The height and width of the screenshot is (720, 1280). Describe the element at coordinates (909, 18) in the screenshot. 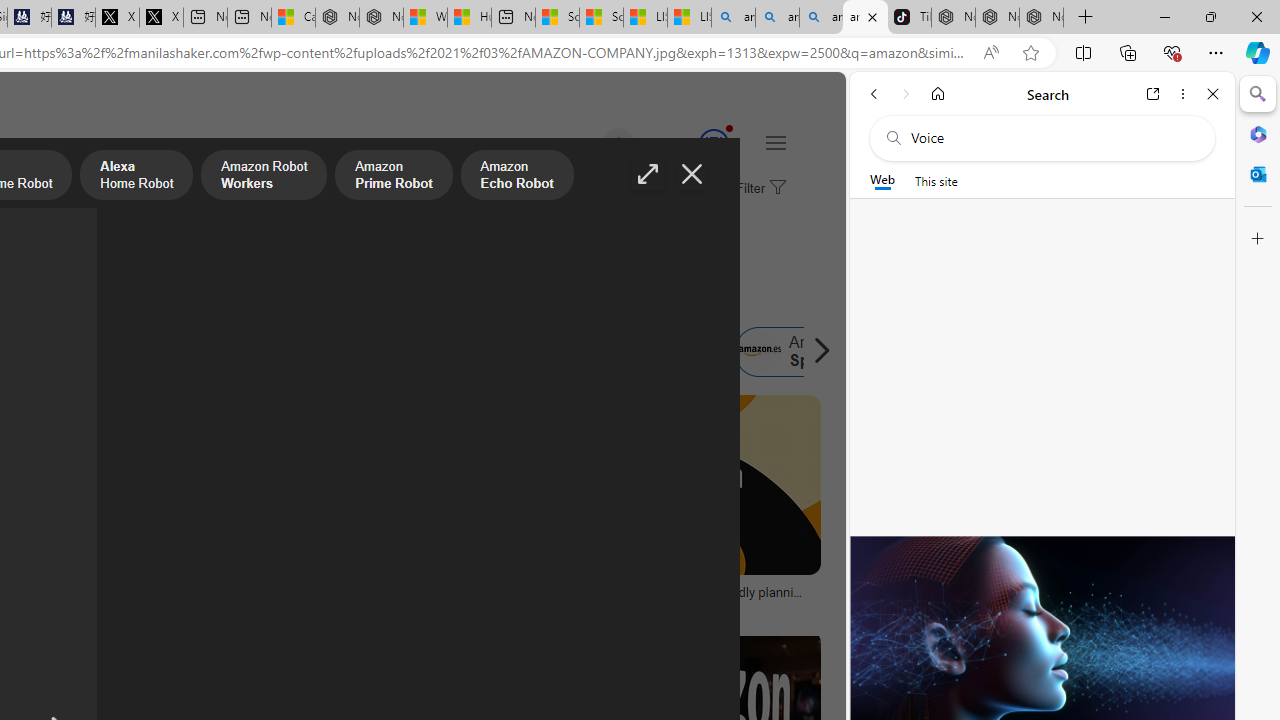

I see `TikTok` at that location.